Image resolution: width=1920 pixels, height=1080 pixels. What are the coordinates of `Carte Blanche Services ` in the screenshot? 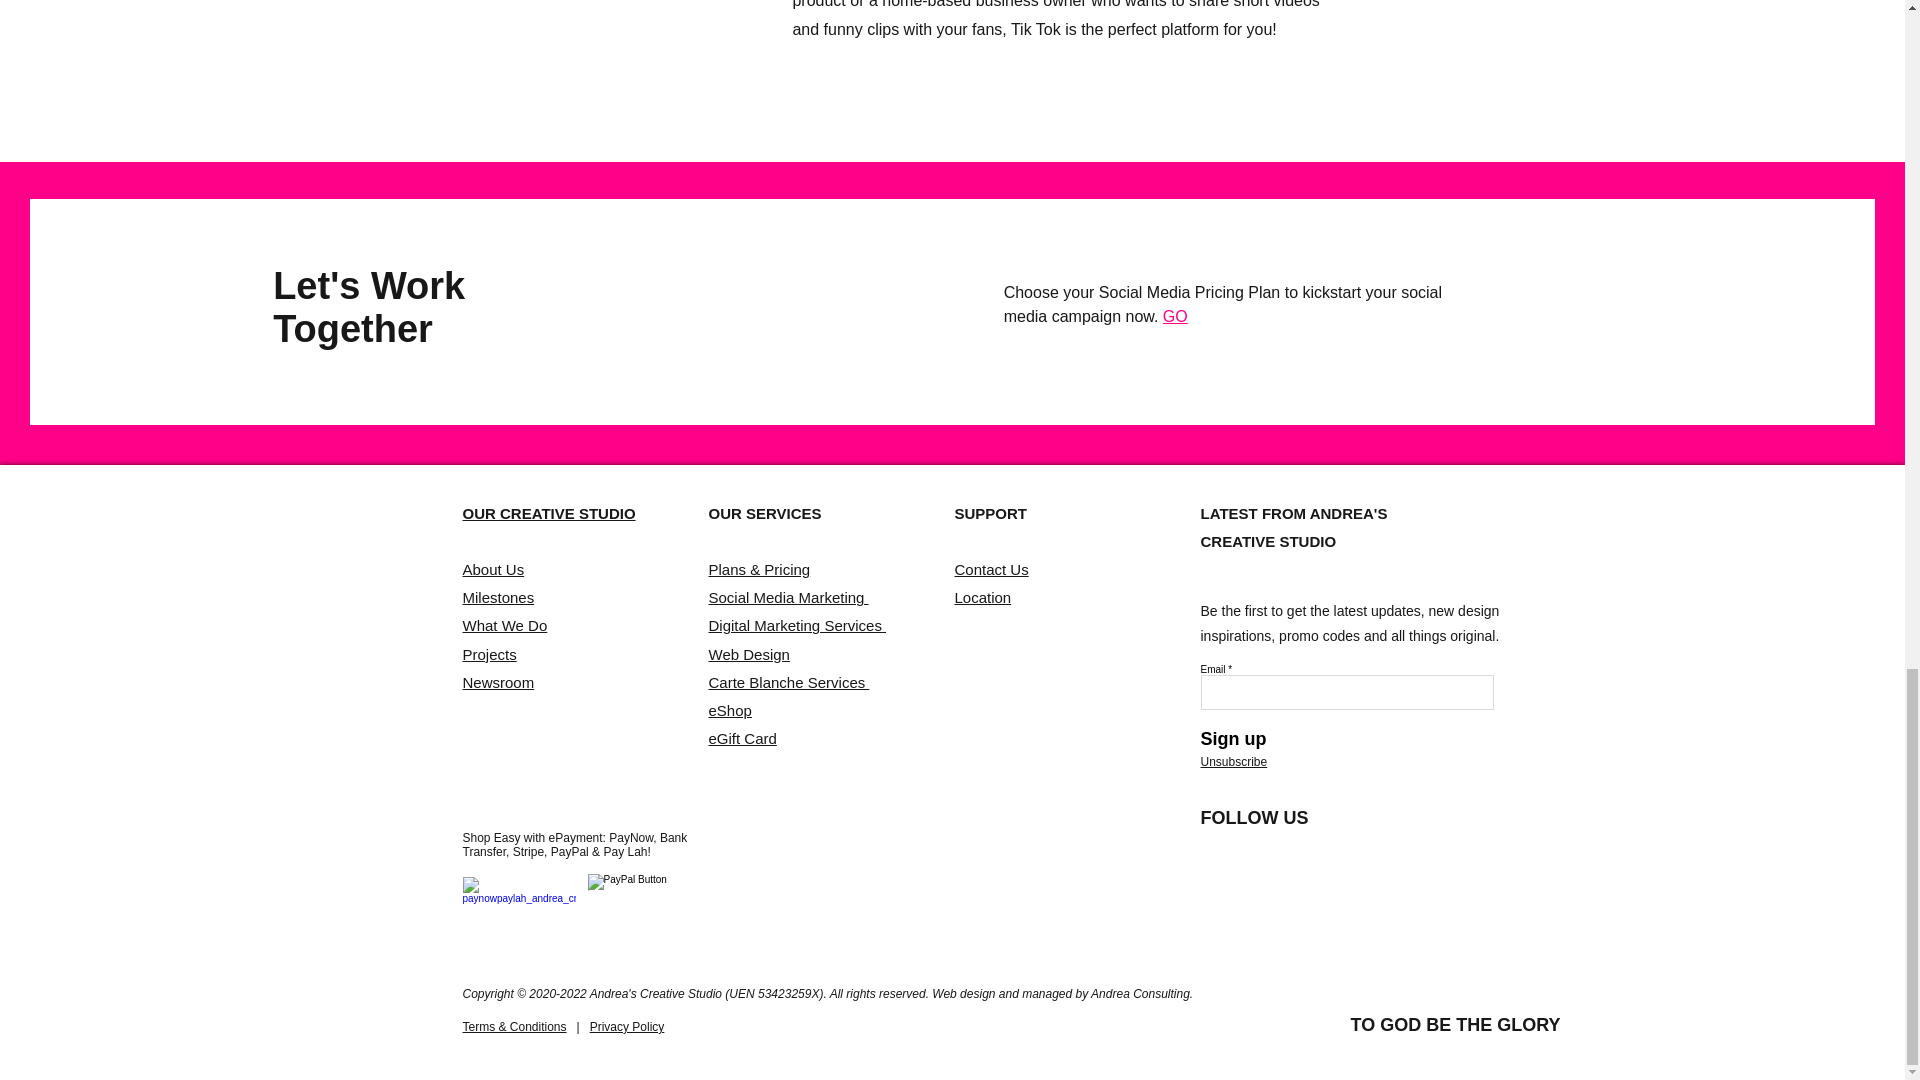 It's located at (788, 682).